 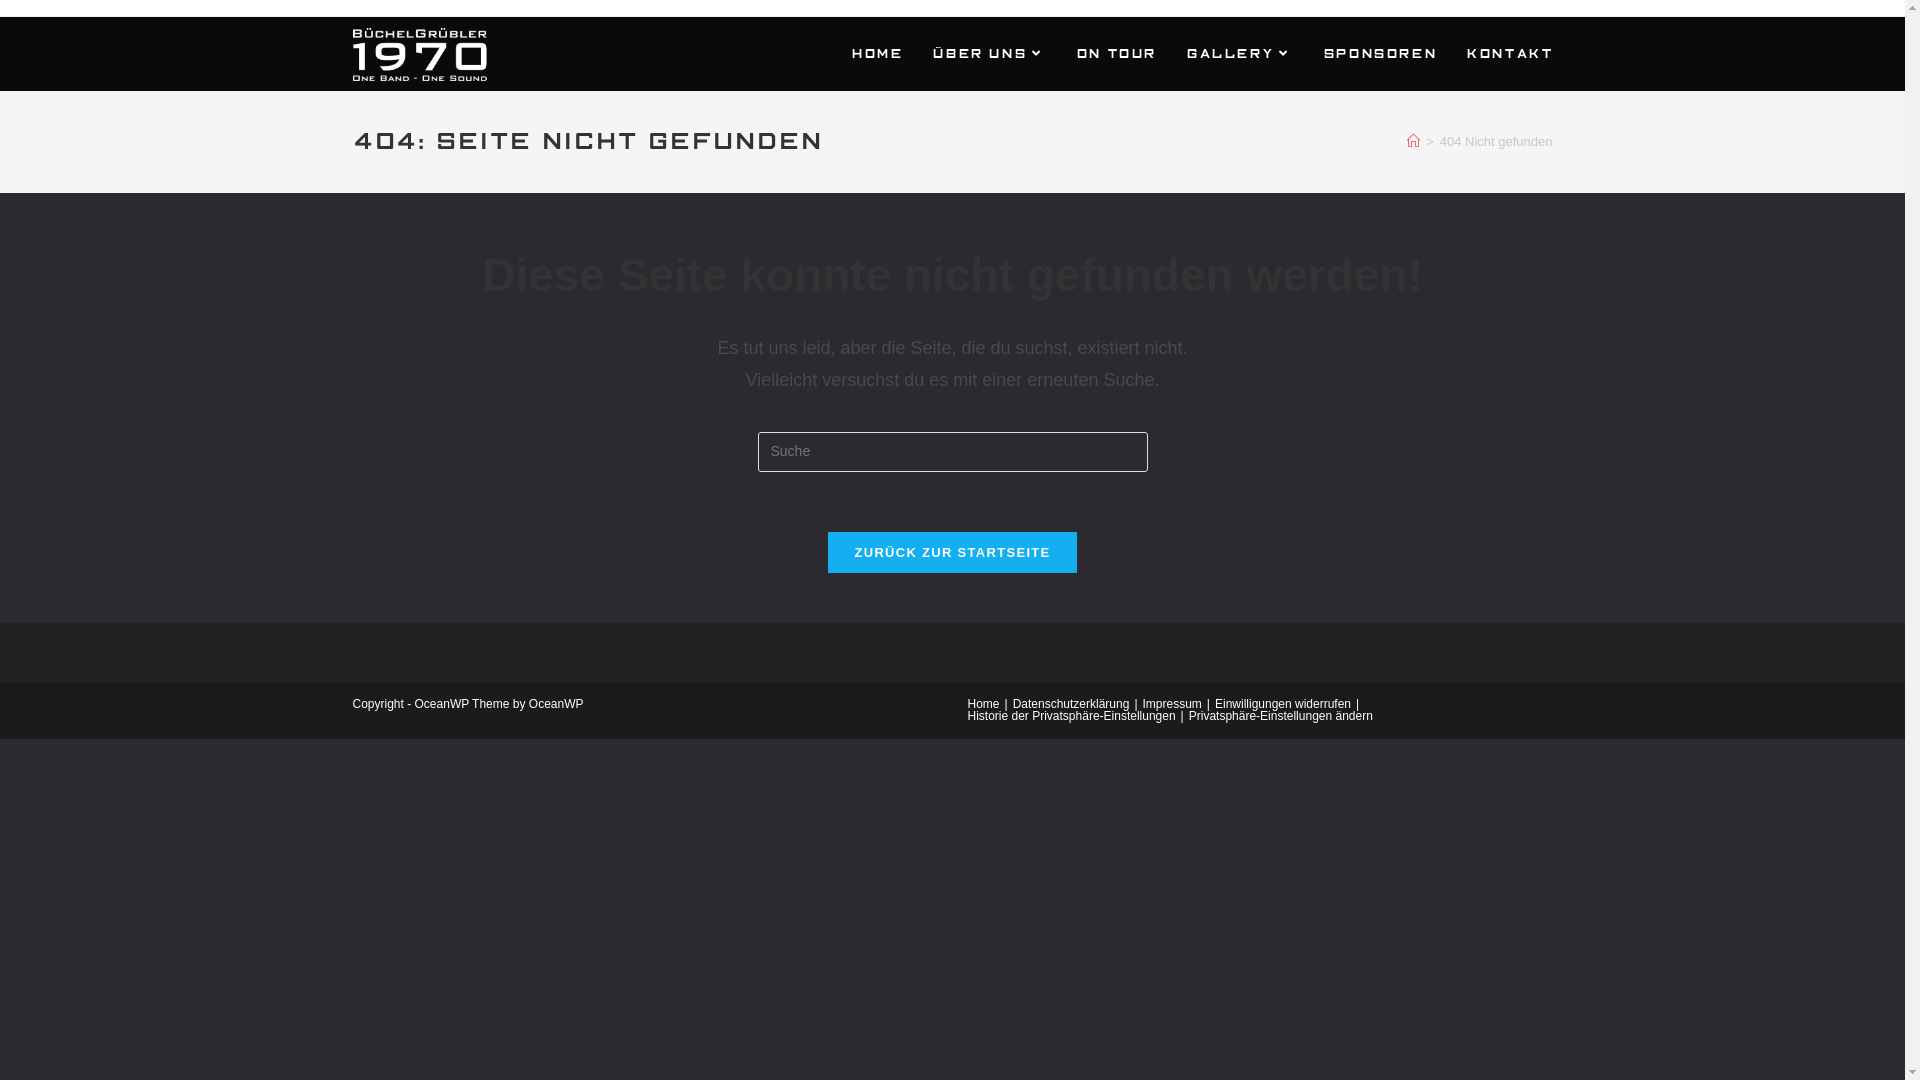 What do you see at coordinates (1172, 704) in the screenshot?
I see `Impressum` at bounding box center [1172, 704].